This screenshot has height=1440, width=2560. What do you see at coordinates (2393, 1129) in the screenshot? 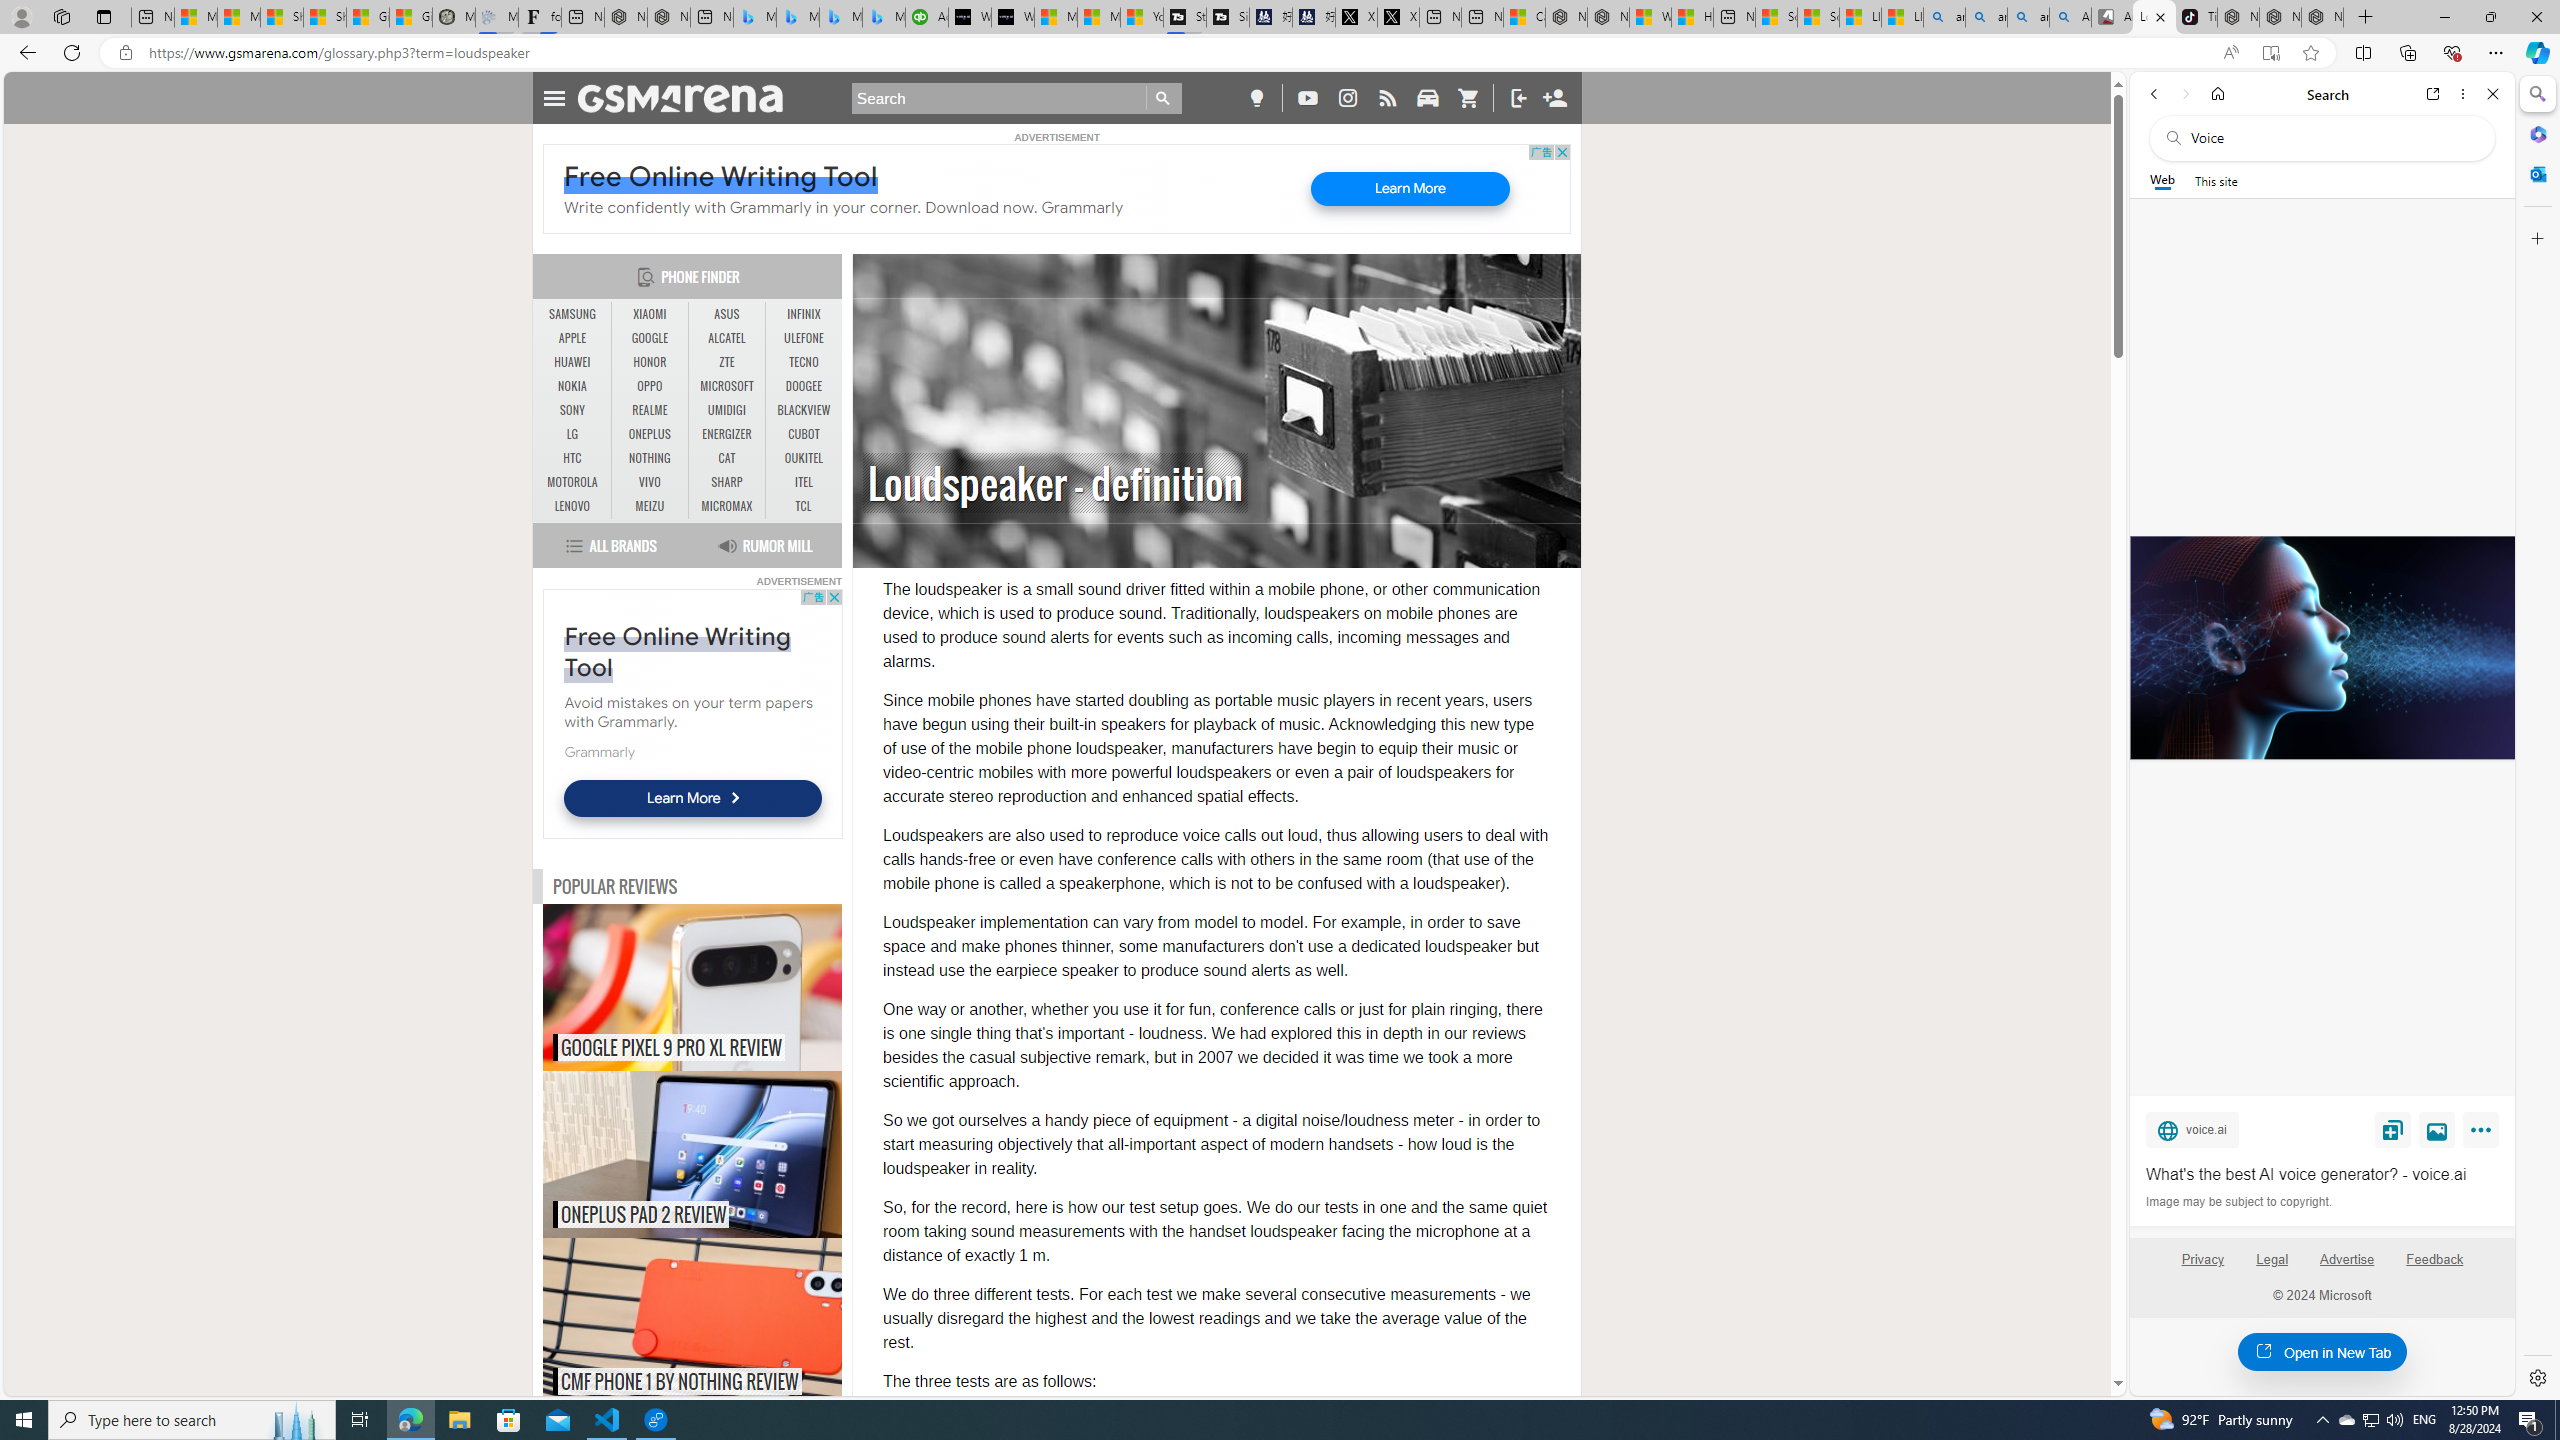
I see `Save` at bounding box center [2393, 1129].